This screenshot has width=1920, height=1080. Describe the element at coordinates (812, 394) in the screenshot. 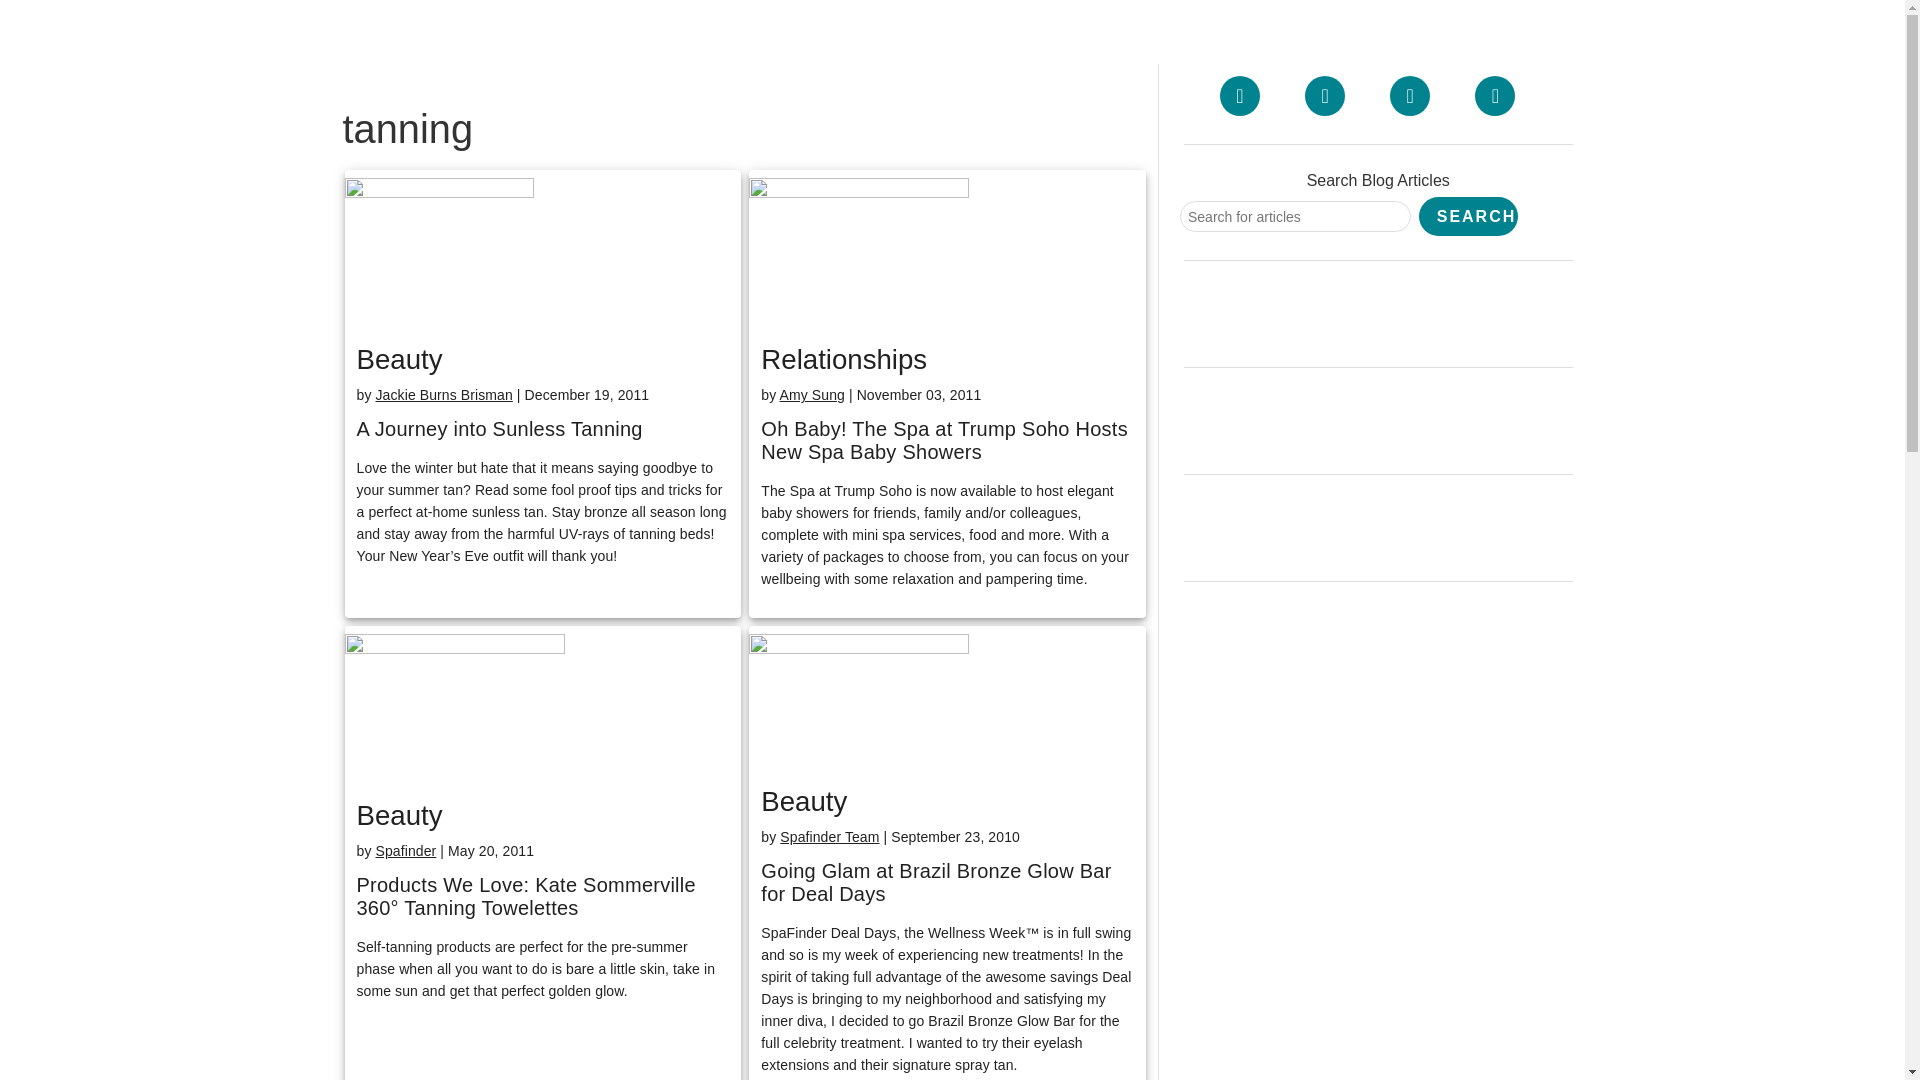

I see `Amy Sung` at that location.